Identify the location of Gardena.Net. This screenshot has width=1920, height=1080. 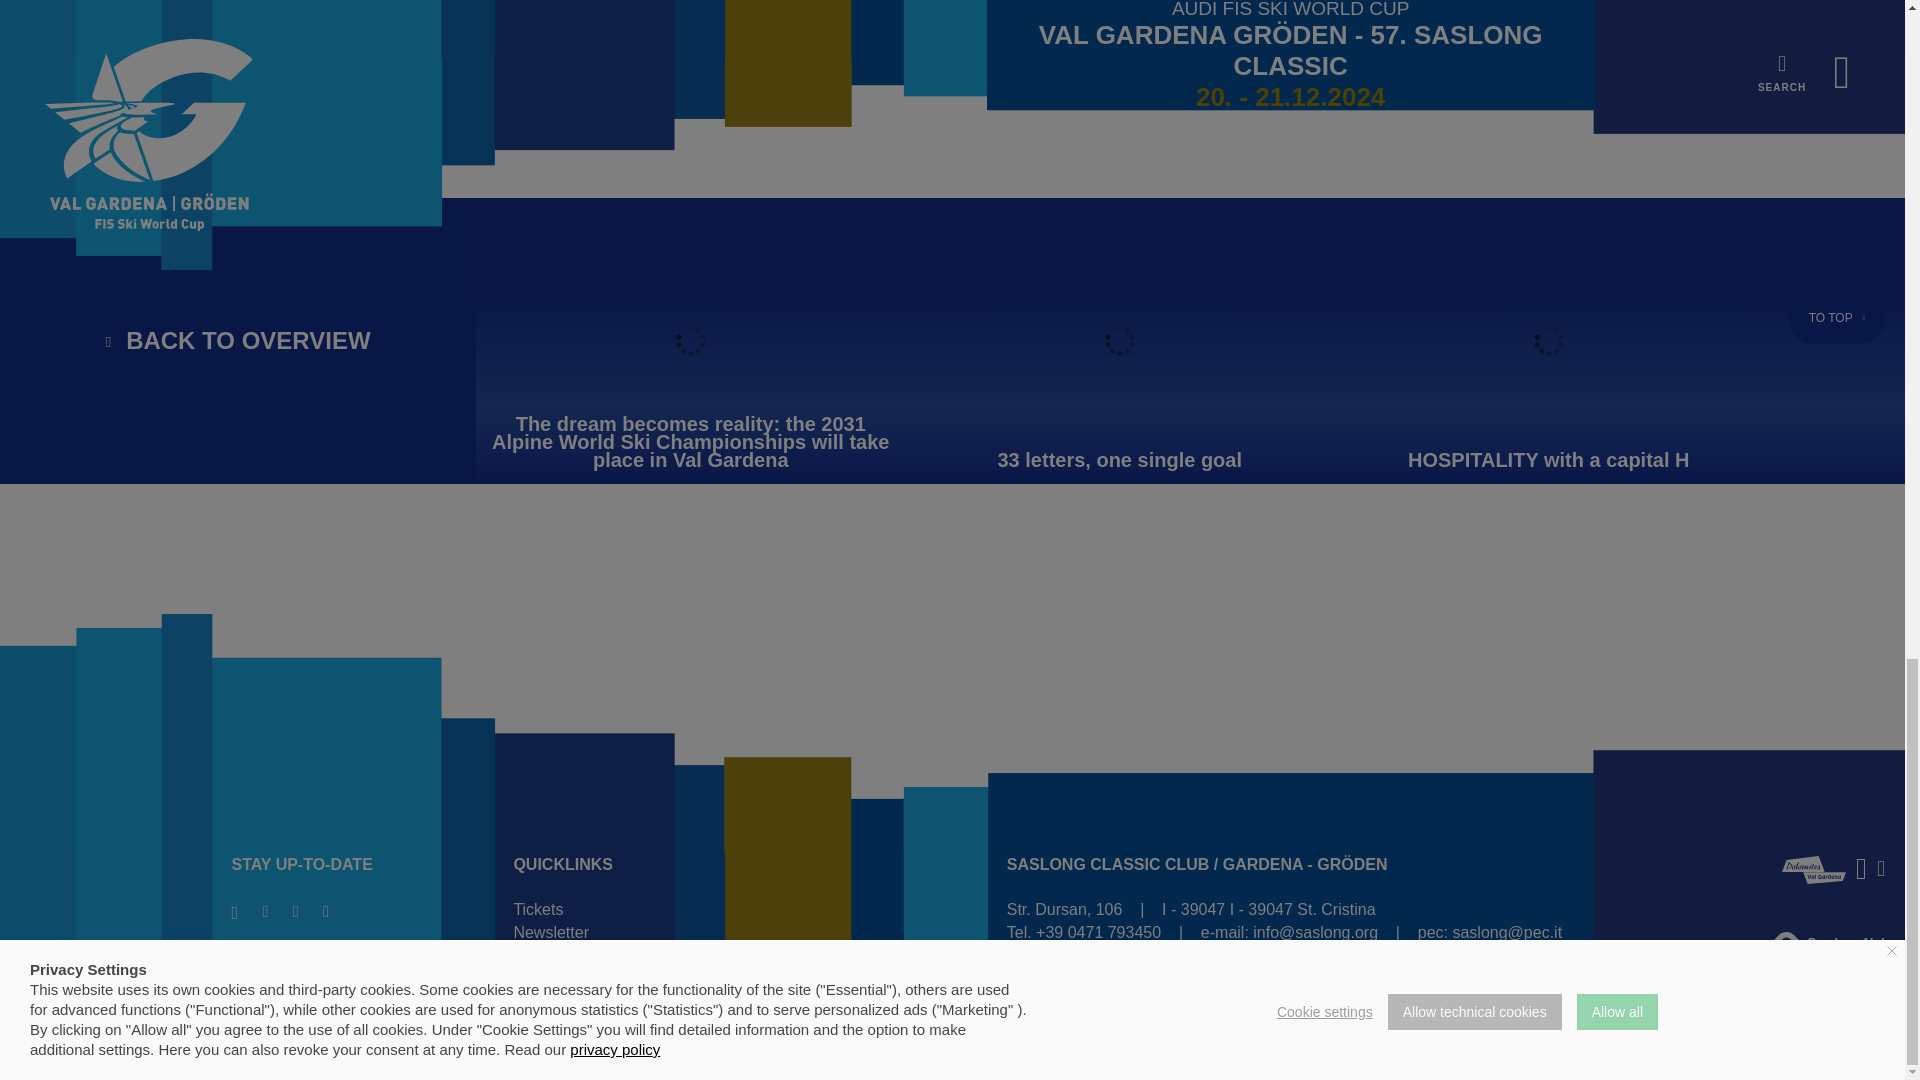
(1828, 946).